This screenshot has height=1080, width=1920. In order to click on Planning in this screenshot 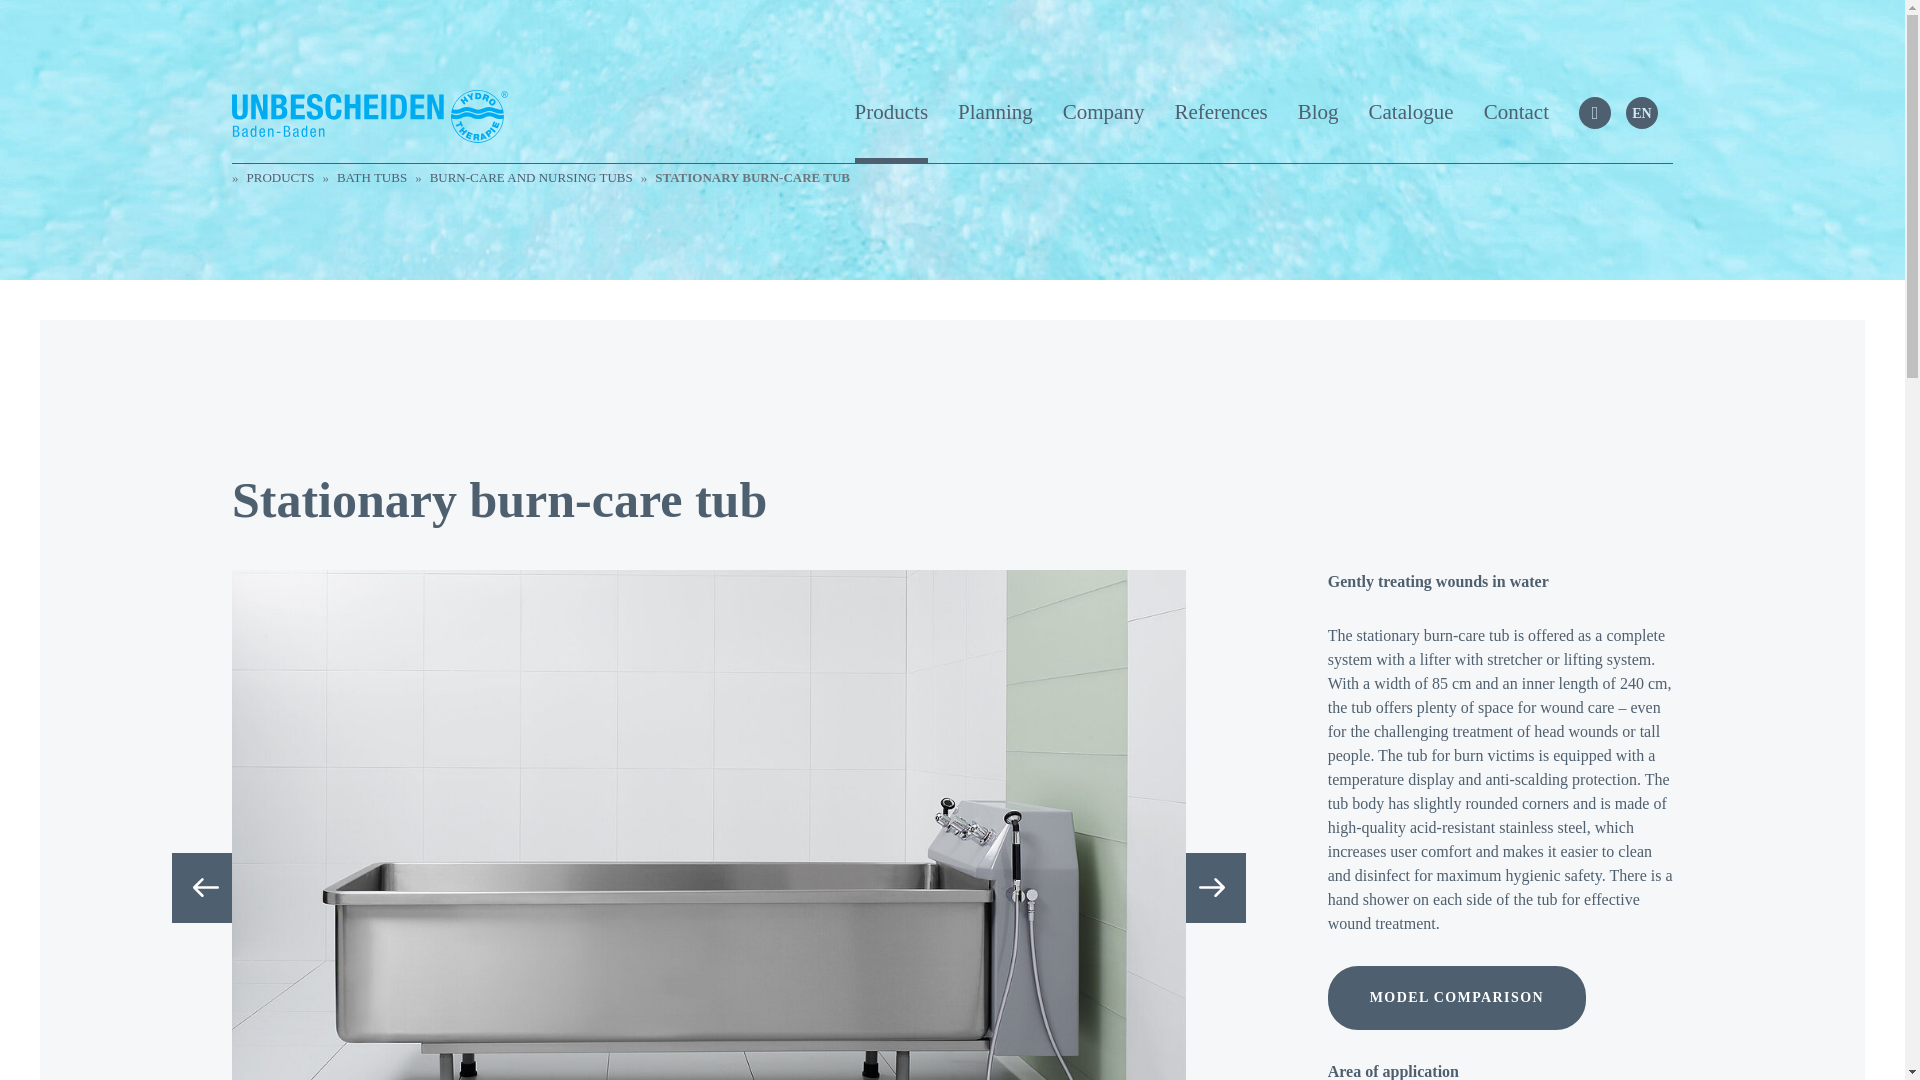, I will do `click(995, 130)`.